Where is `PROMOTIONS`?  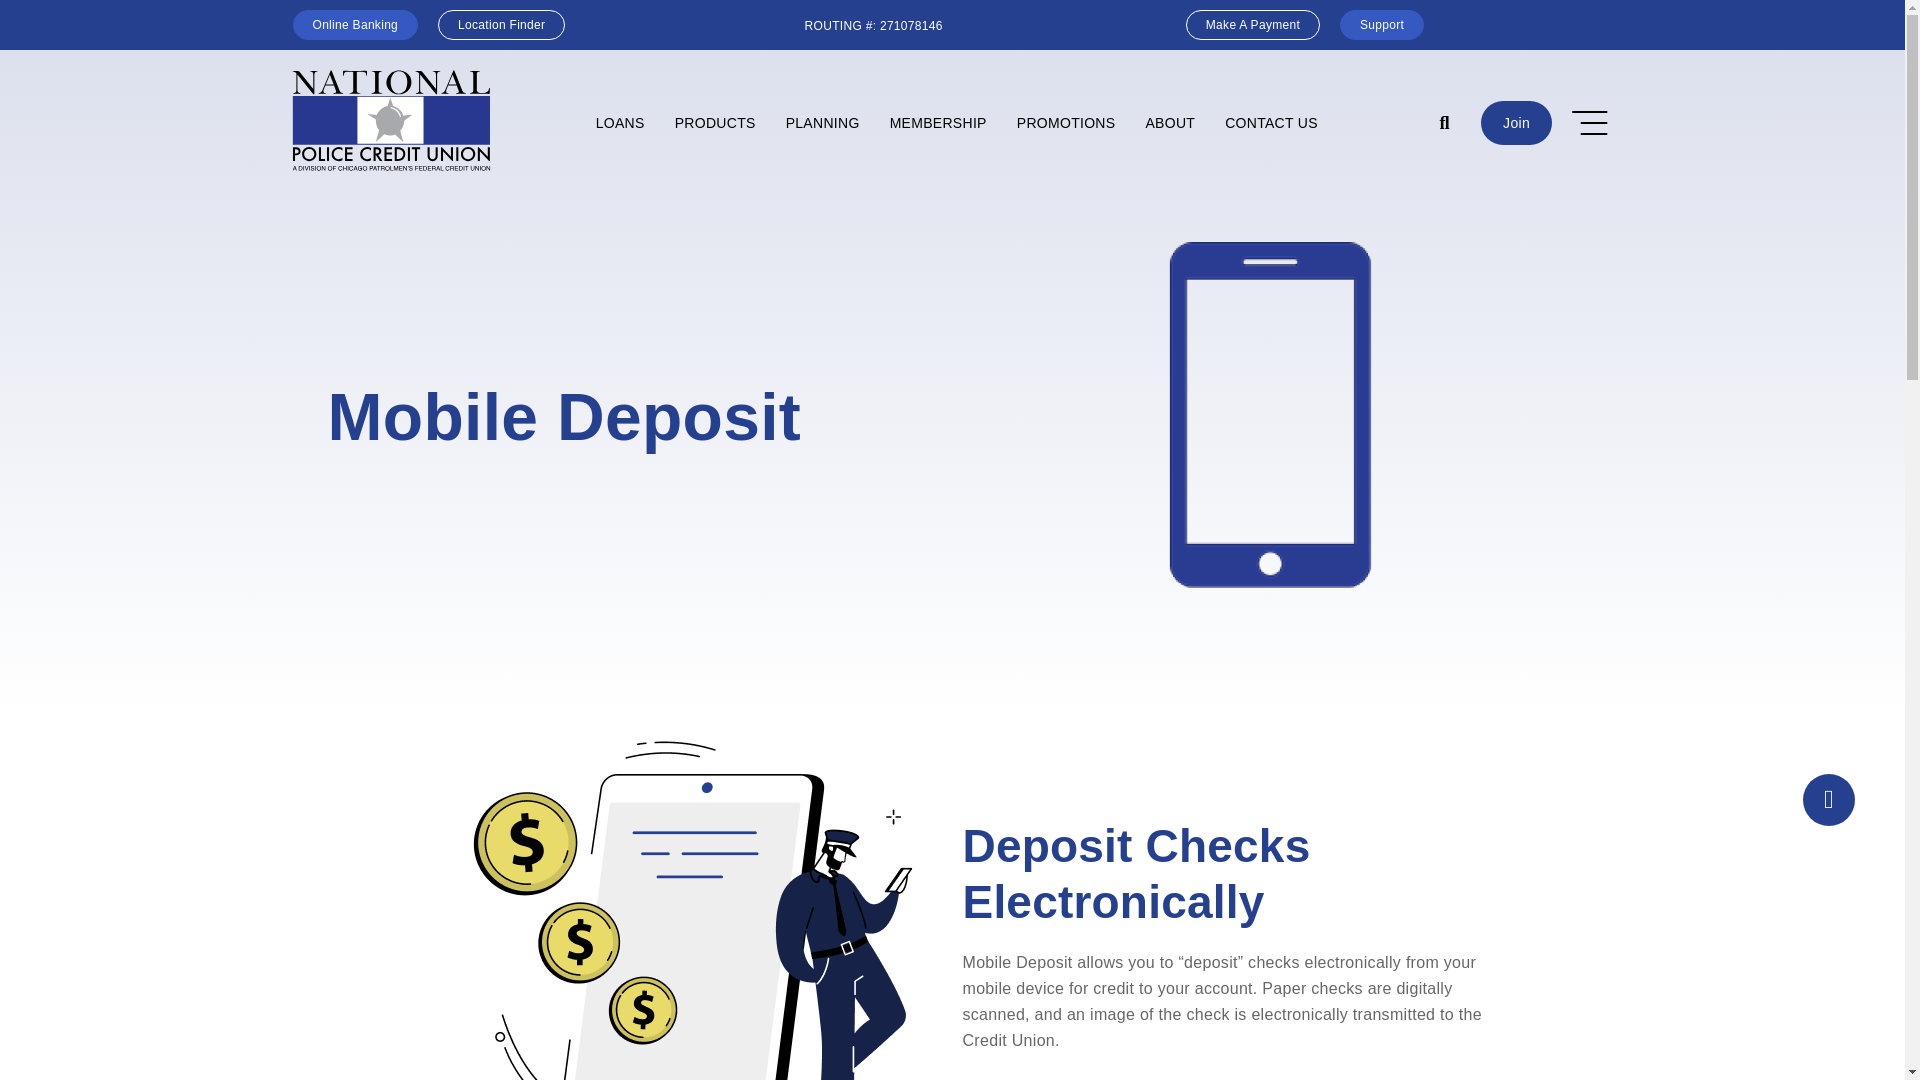 PROMOTIONS is located at coordinates (1066, 122).